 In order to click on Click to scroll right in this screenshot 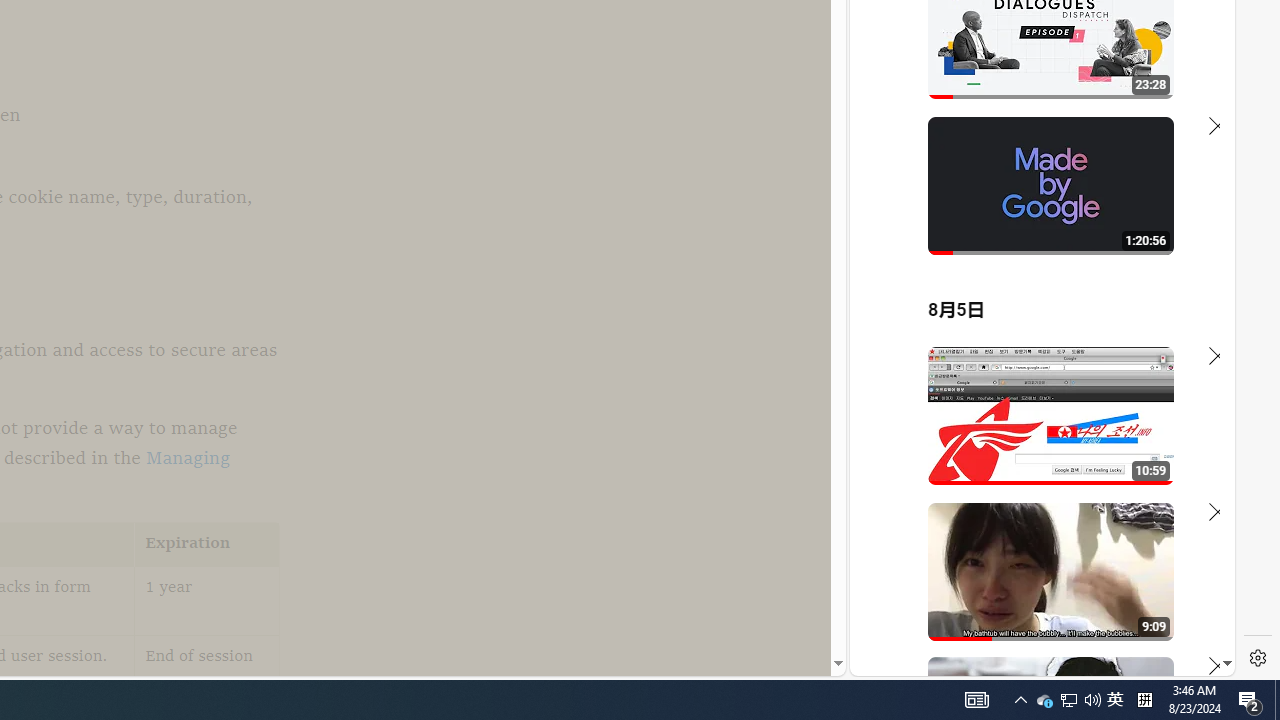, I will do `click(1196, 84)`.